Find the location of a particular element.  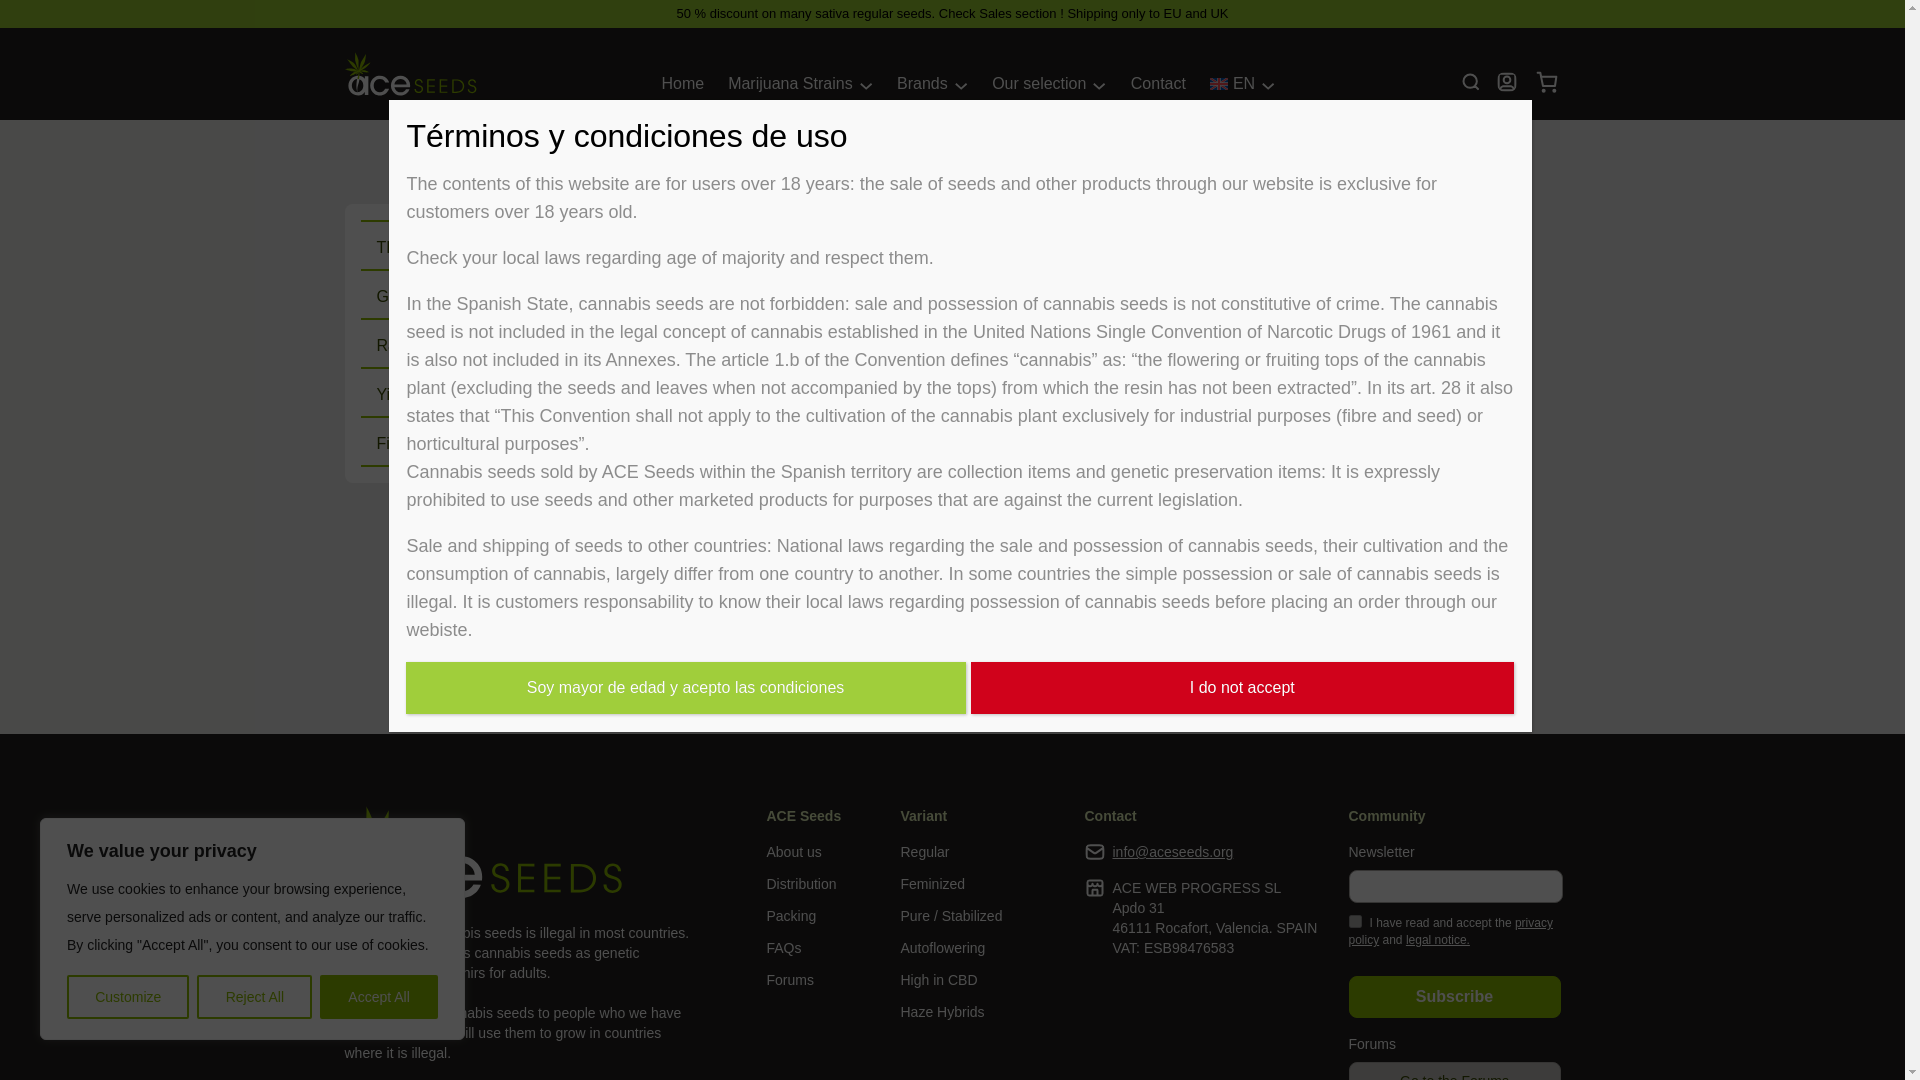

Subscribe is located at coordinates (1453, 997).